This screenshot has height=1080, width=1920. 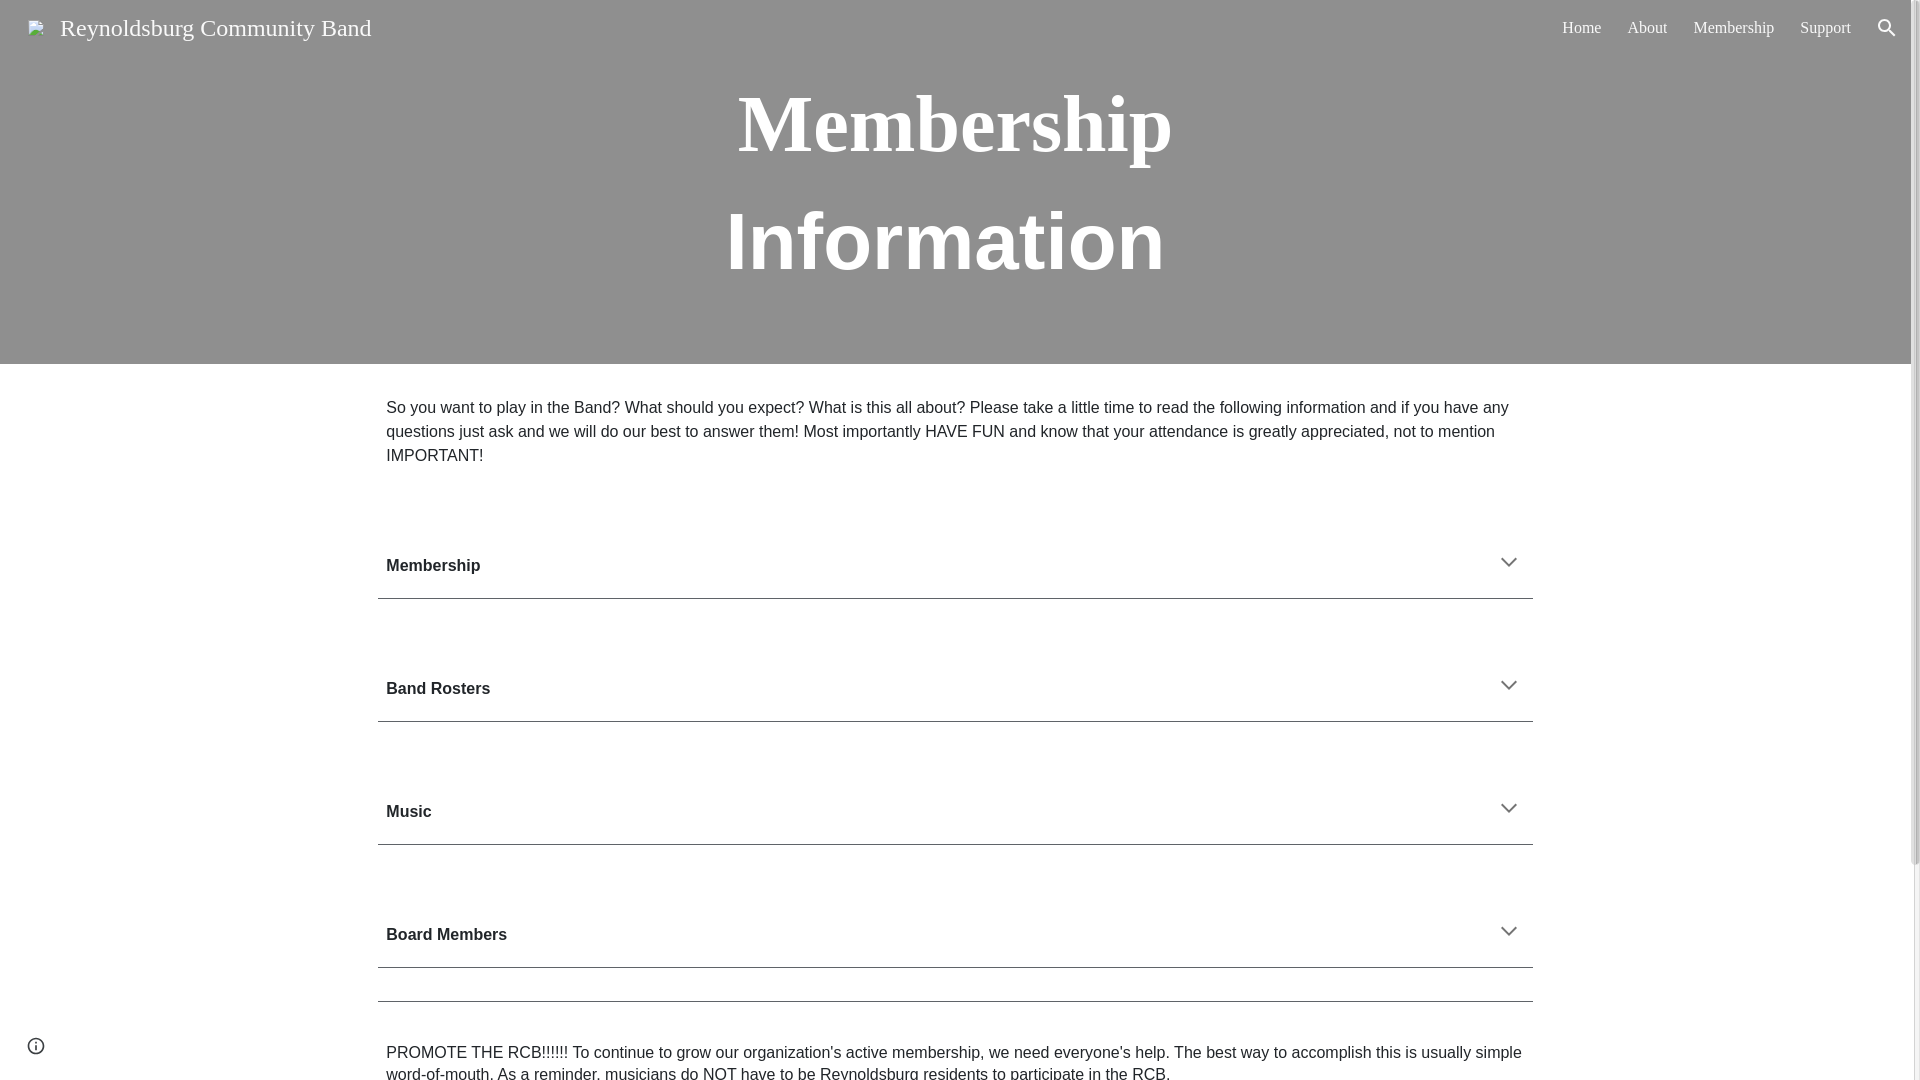 I want to click on Membership, so click(x=1734, y=28).